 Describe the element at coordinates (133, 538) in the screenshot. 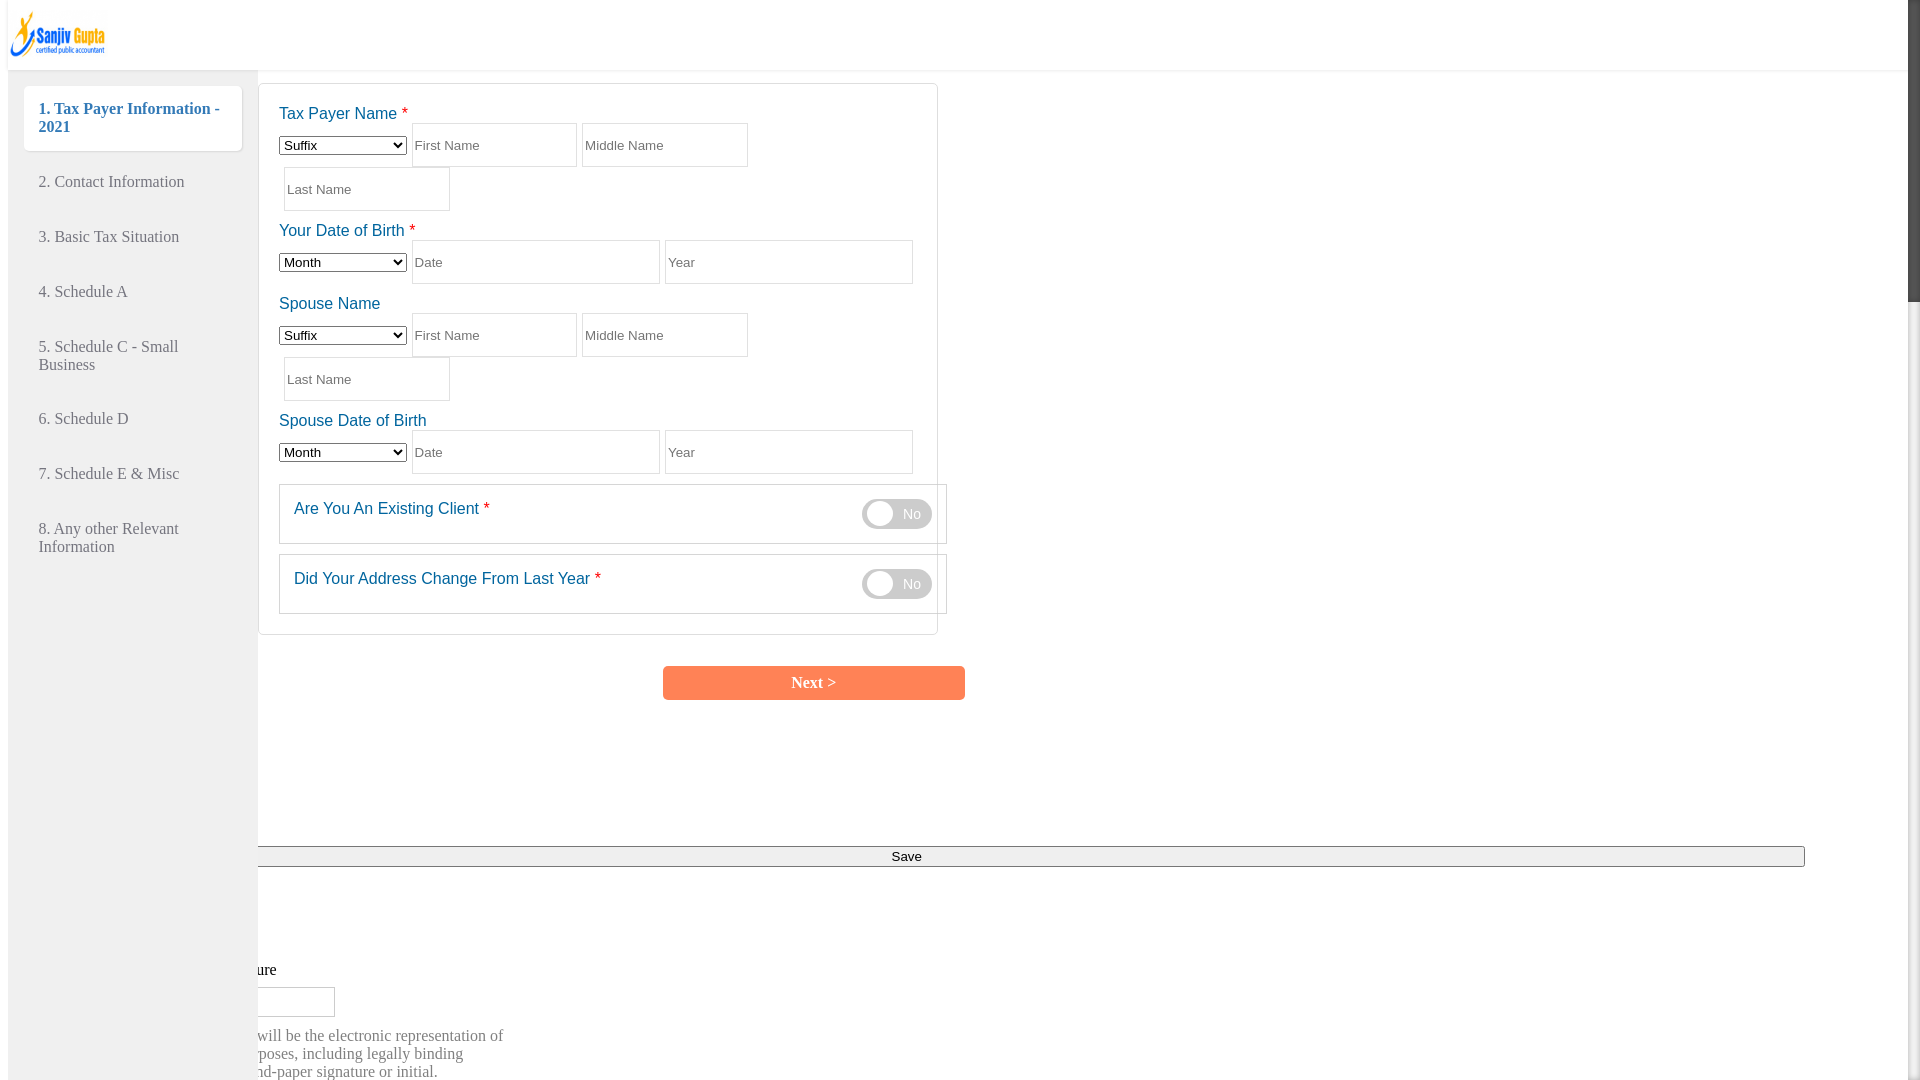

I see `8. Any other Relevant Information` at that location.